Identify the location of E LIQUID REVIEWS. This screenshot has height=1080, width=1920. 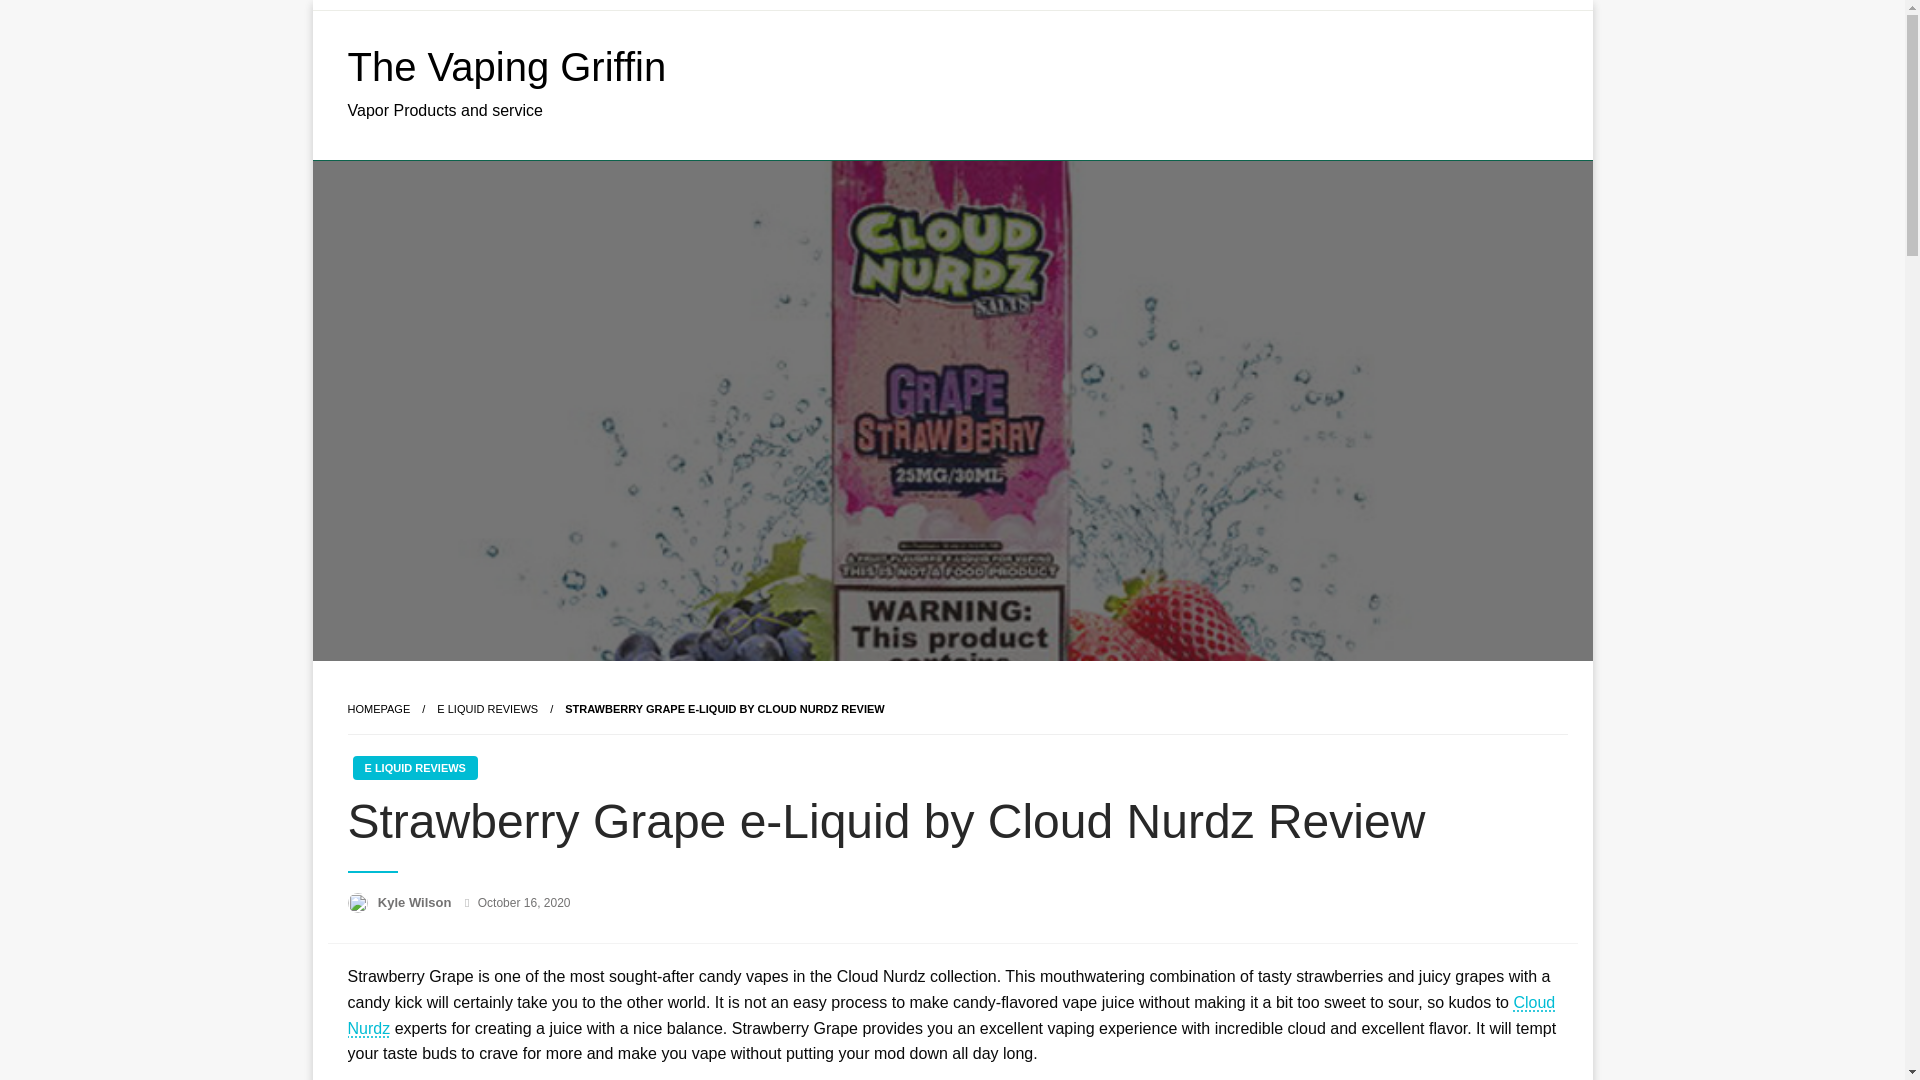
(487, 708).